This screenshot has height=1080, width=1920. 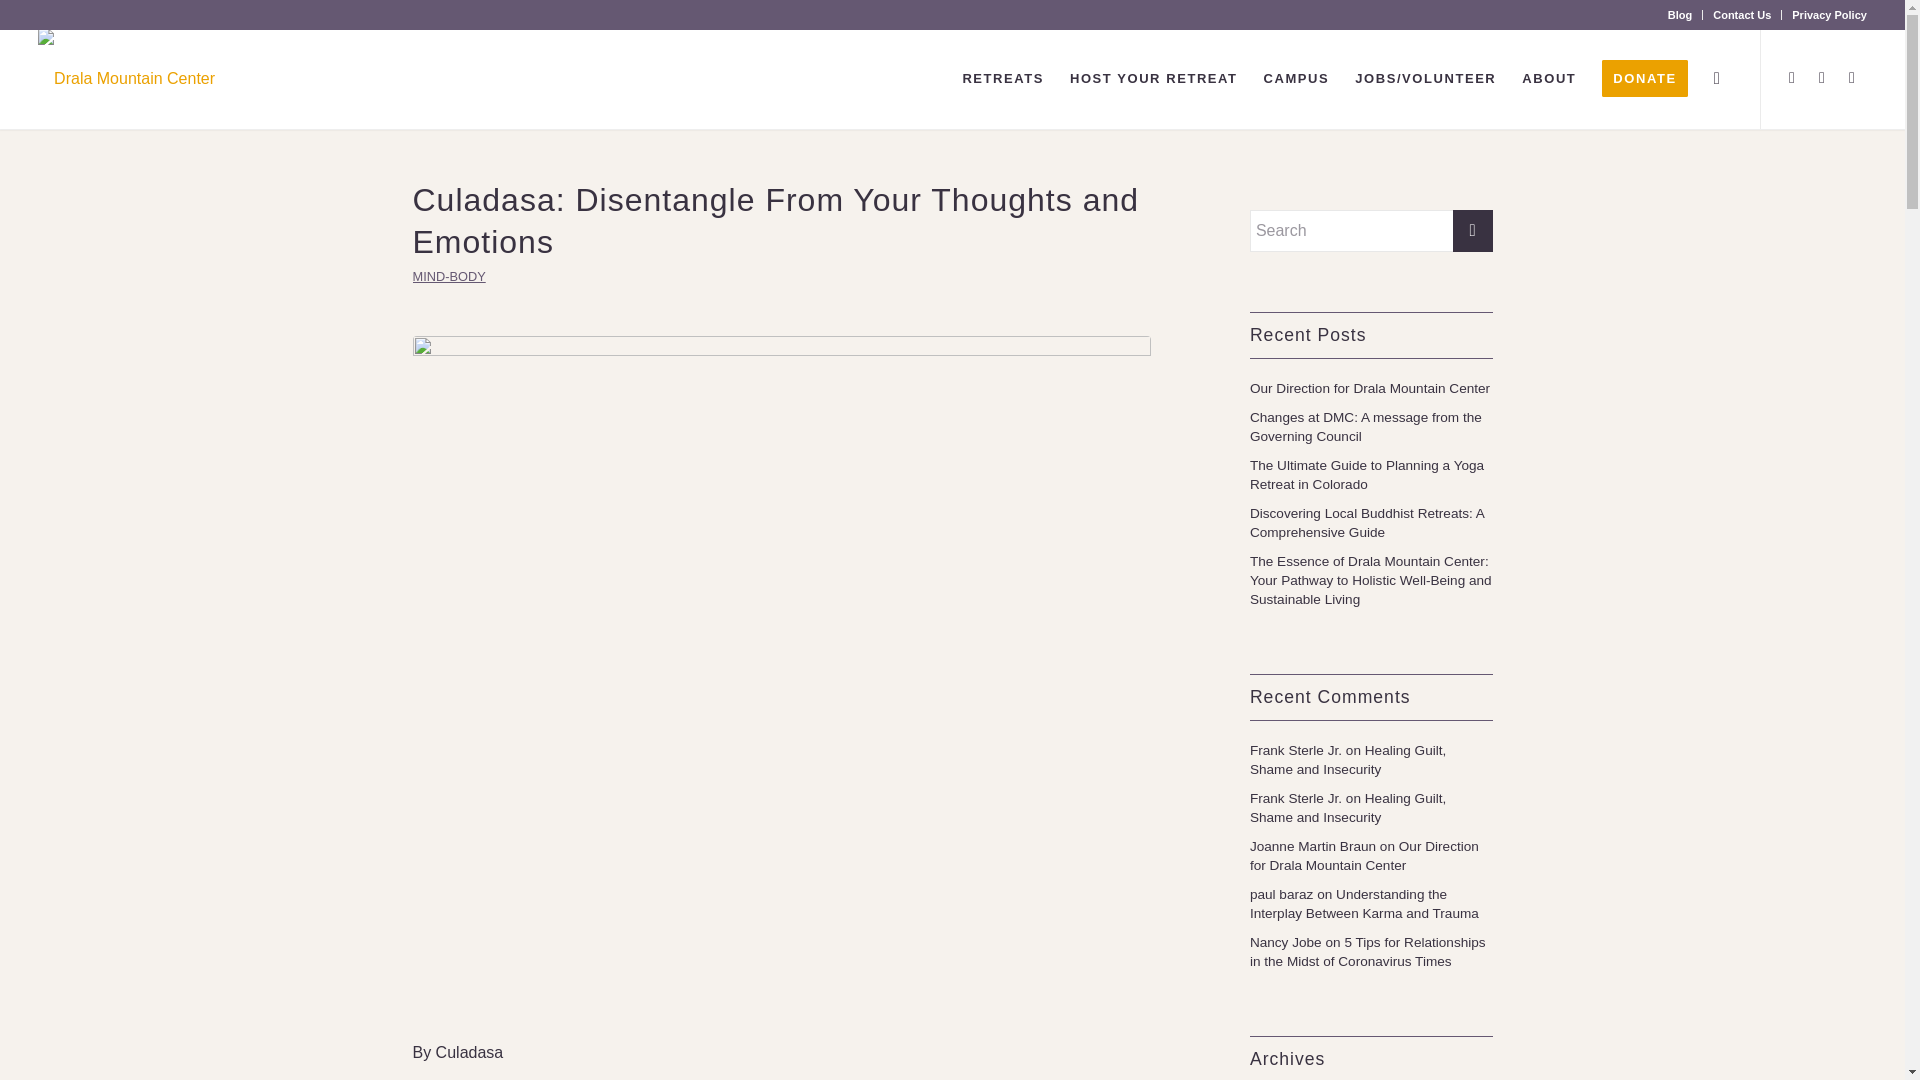 I want to click on Instagram, so click(x=1822, y=77).